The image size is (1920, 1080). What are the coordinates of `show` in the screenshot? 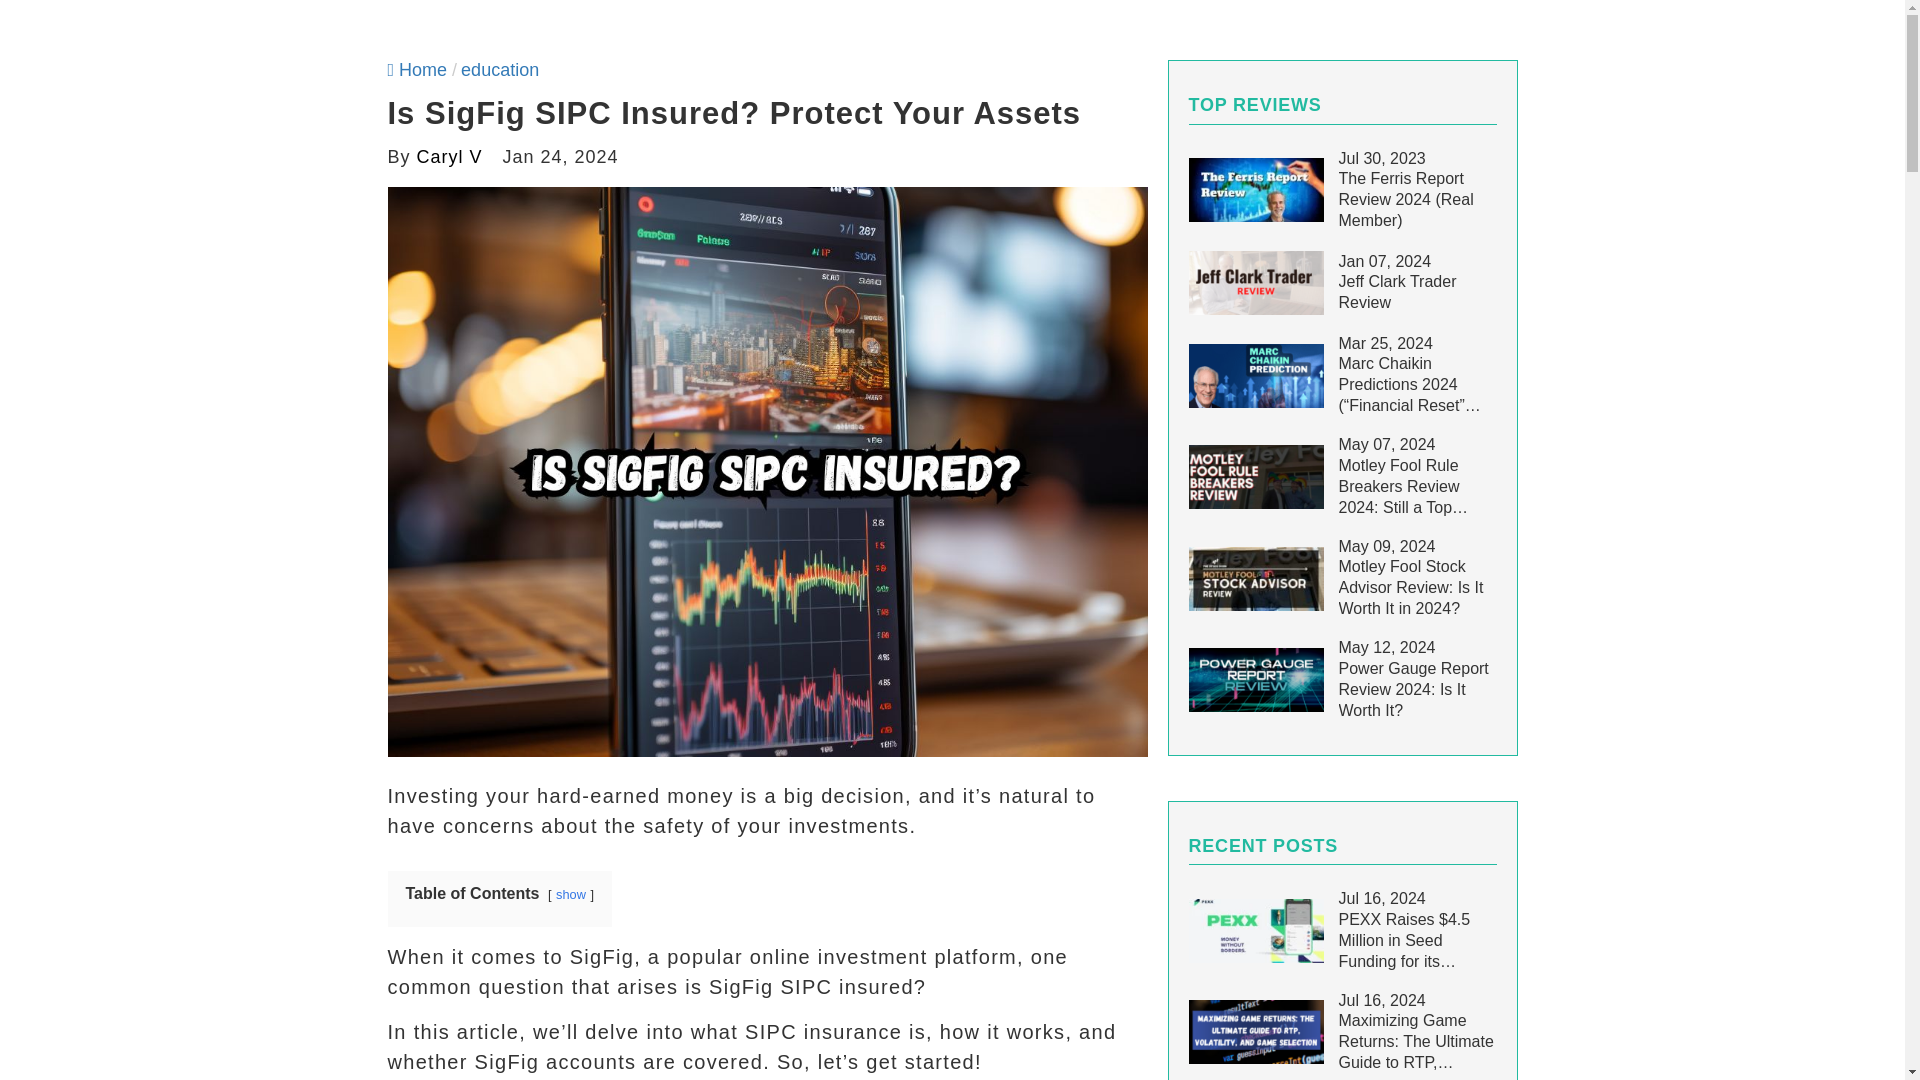 It's located at (570, 894).